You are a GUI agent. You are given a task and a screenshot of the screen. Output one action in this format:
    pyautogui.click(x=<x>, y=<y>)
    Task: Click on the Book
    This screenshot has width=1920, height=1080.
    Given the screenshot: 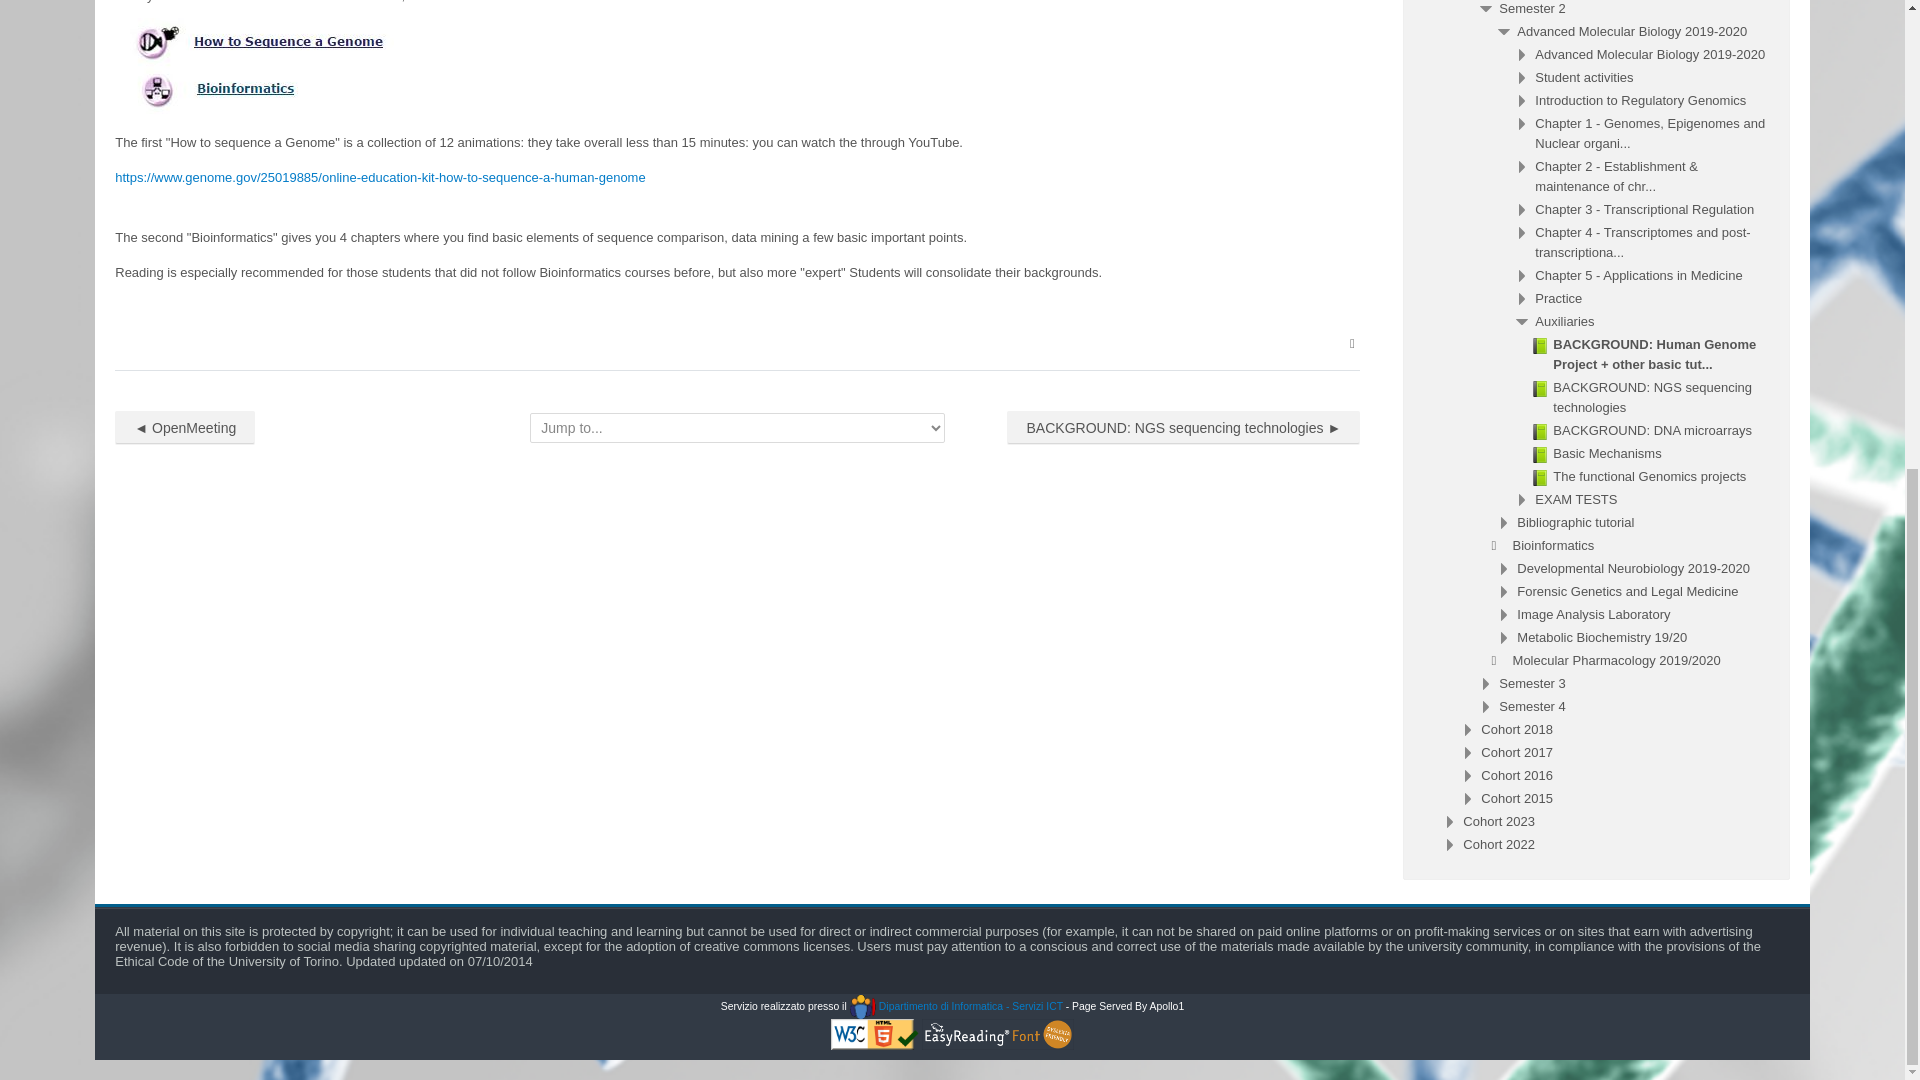 What is the action you would take?
    pyautogui.click(x=1644, y=354)
    